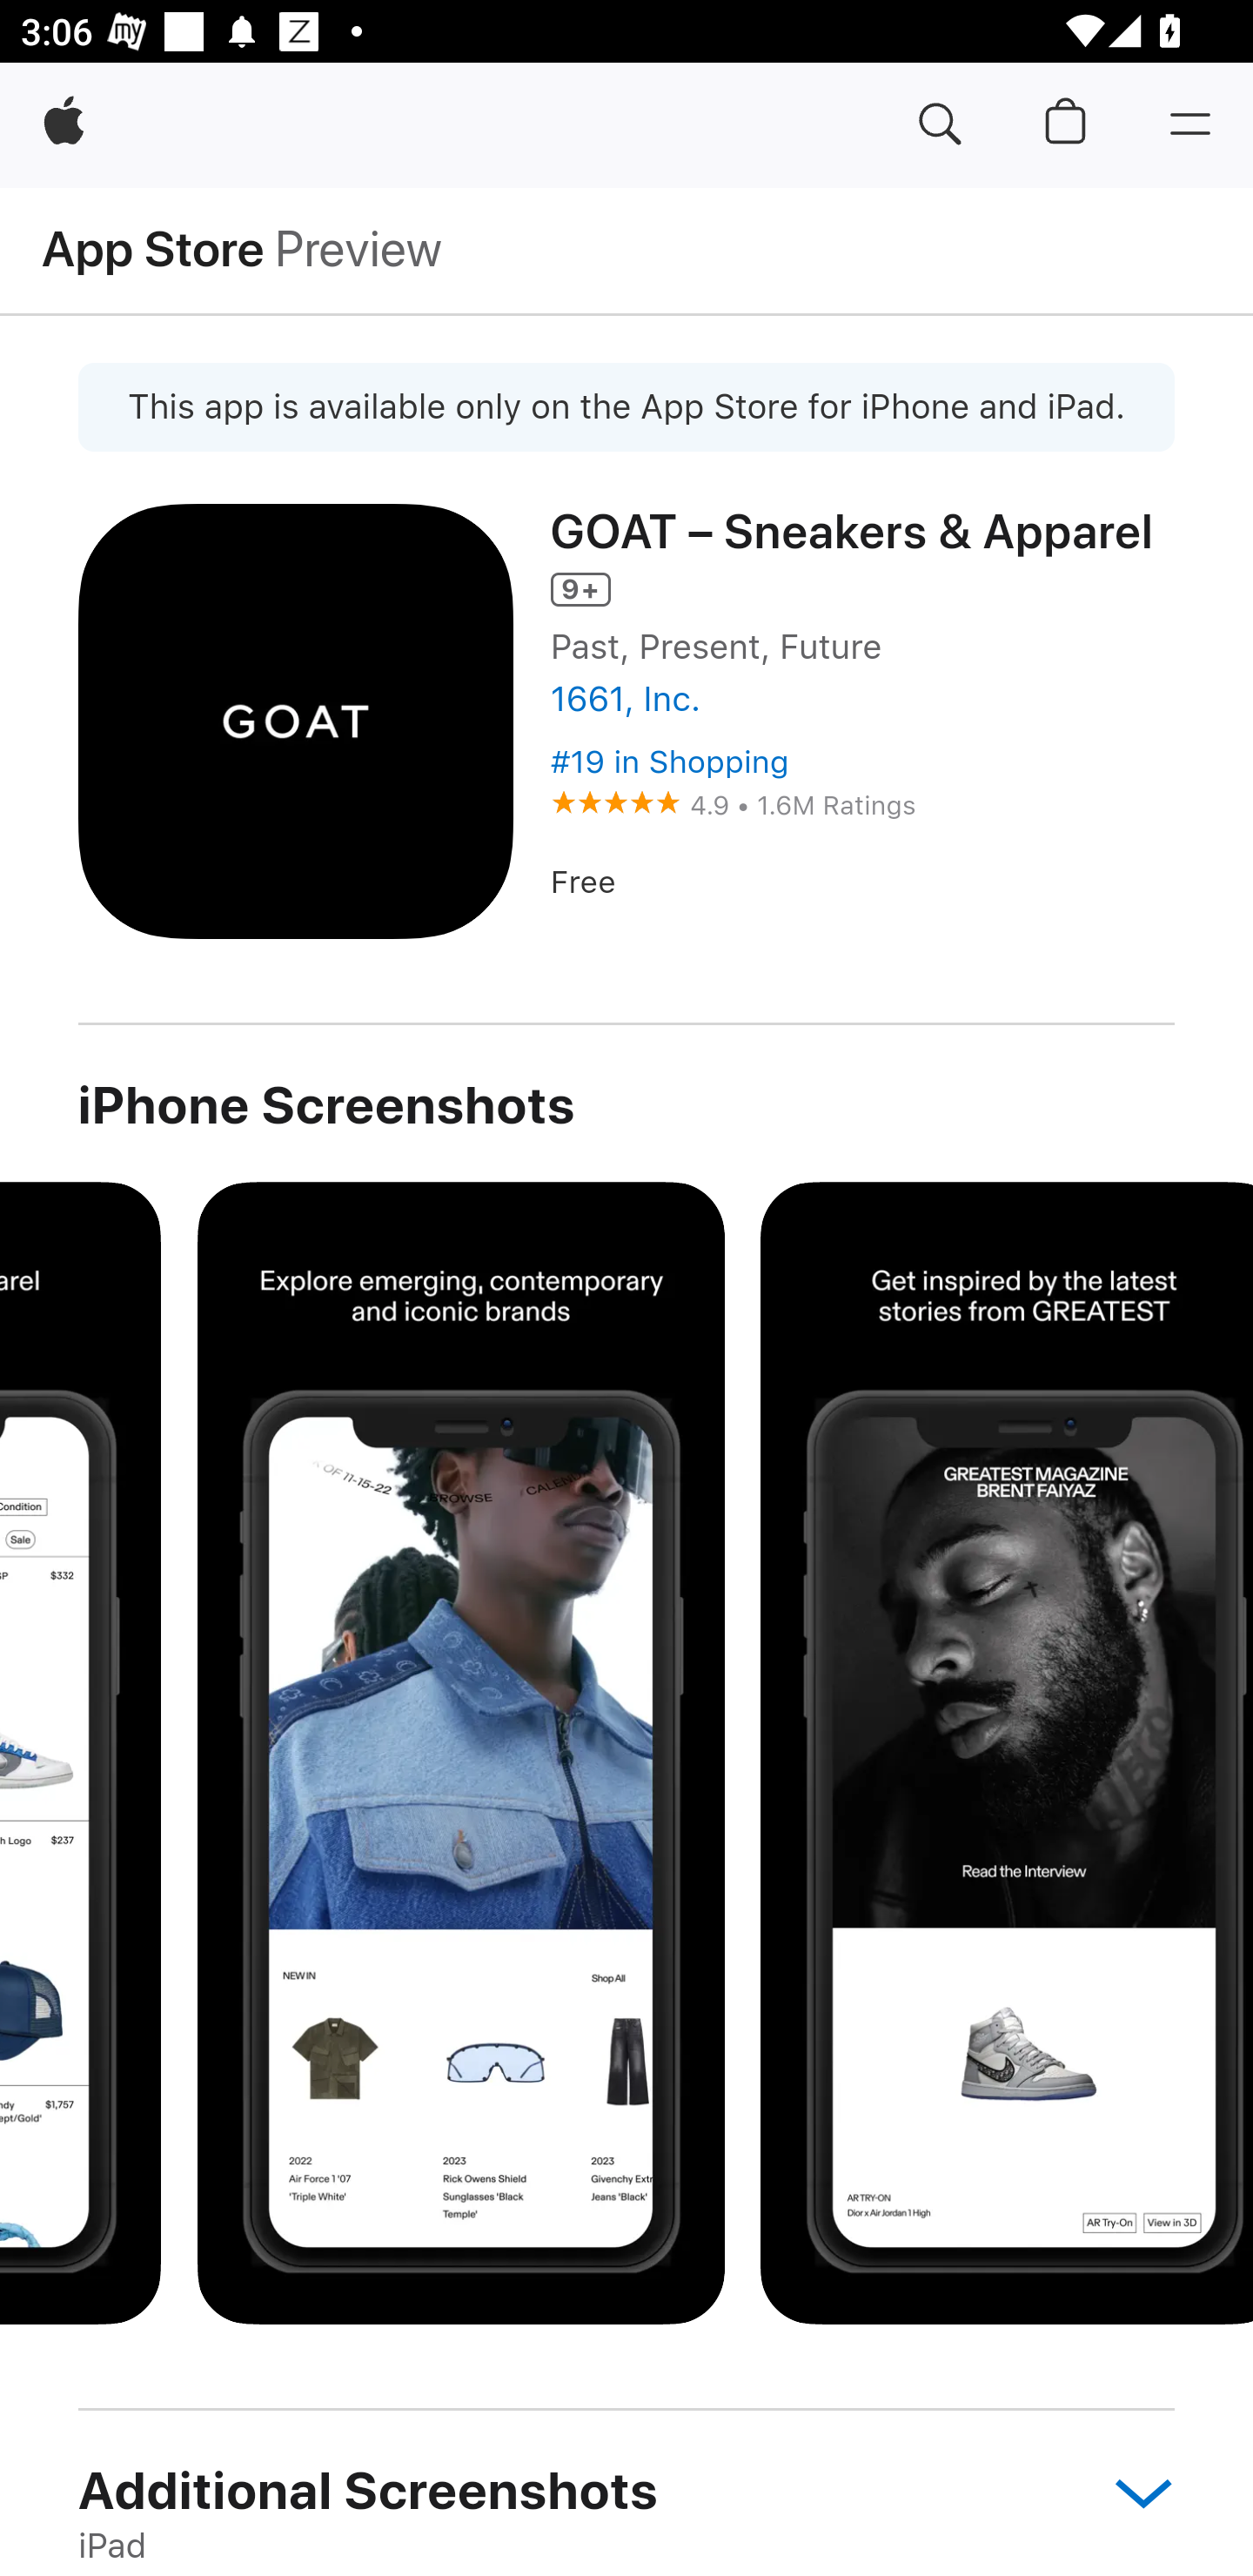 Image resolution: width=1253 pixels, height=2576 pixels. What do you see at coordinates (153, 248) in the screenshot?
I see `App Store` at bounding box center [153, 248].